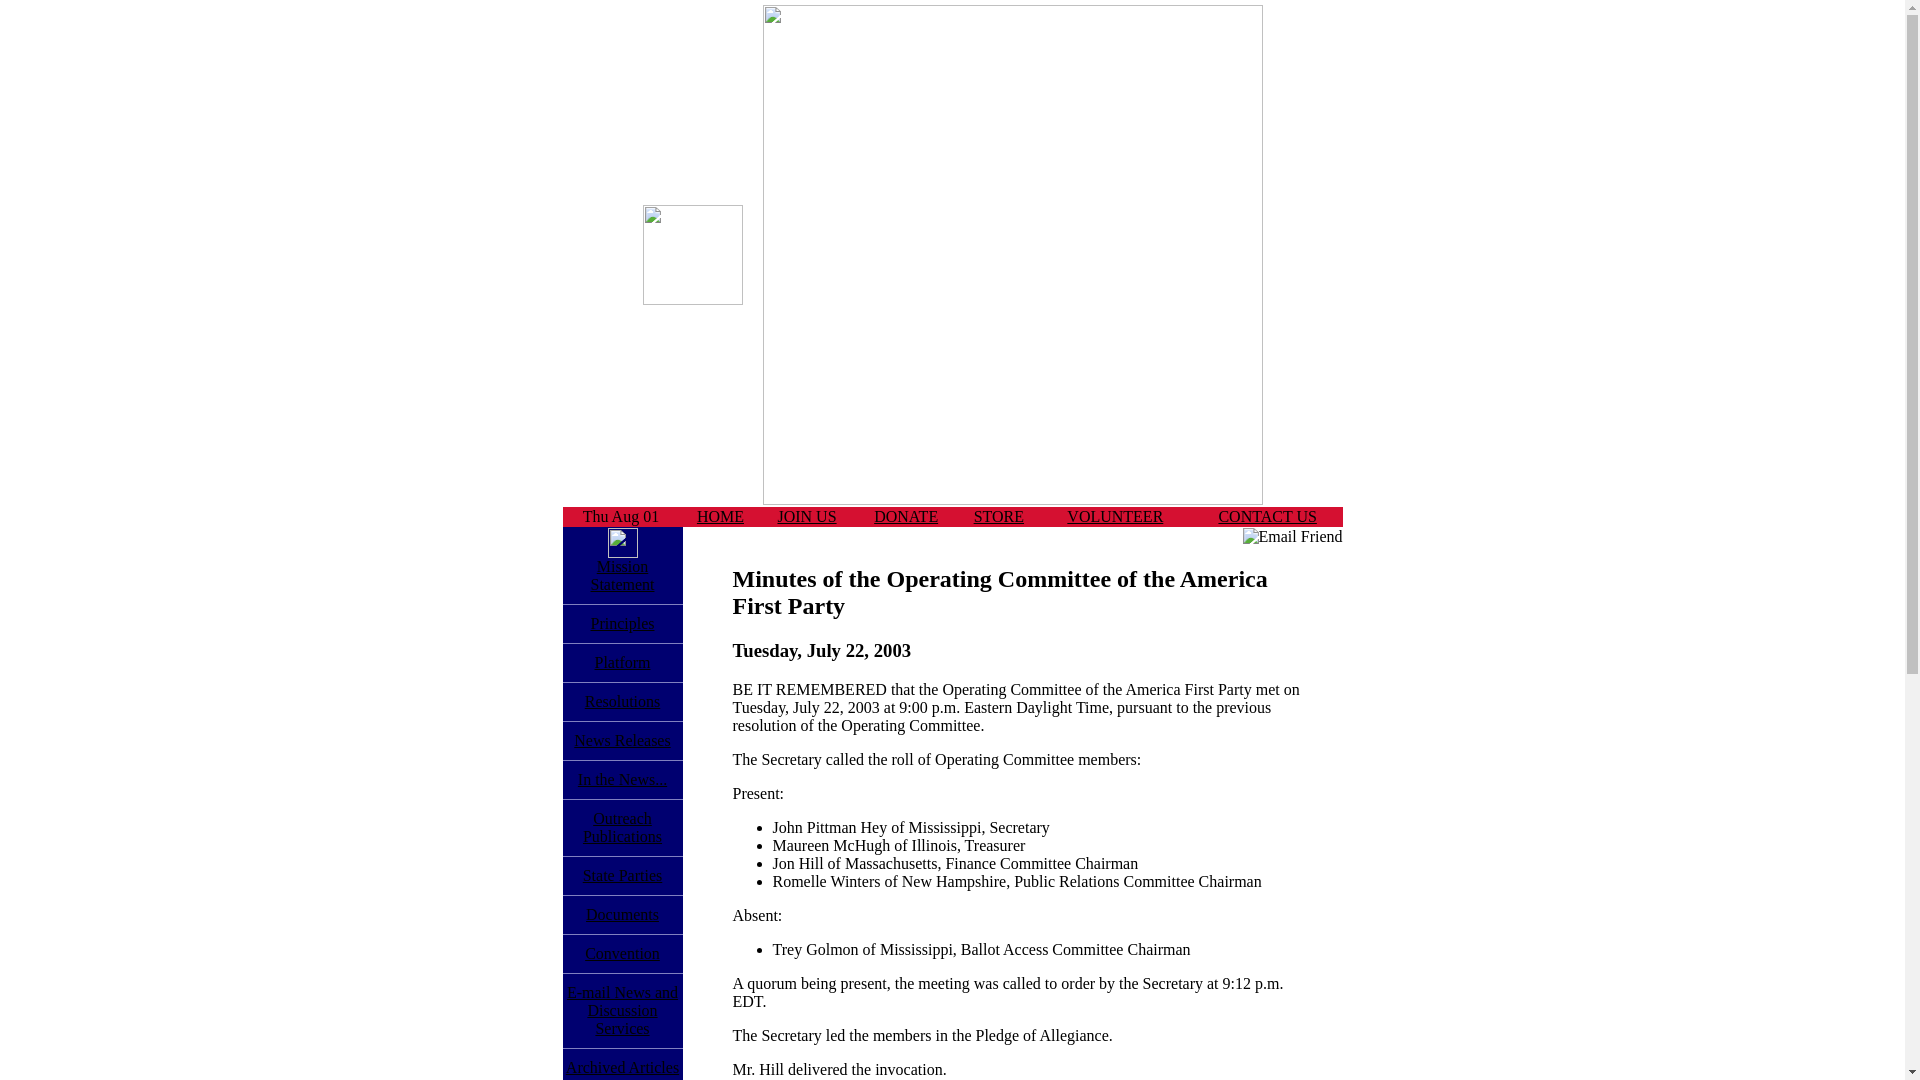 The width and height of the screenshot is (1920, 1080). Describe the element at coordinates (622, 876) in the screenshot. I see `State Parties` at that location.